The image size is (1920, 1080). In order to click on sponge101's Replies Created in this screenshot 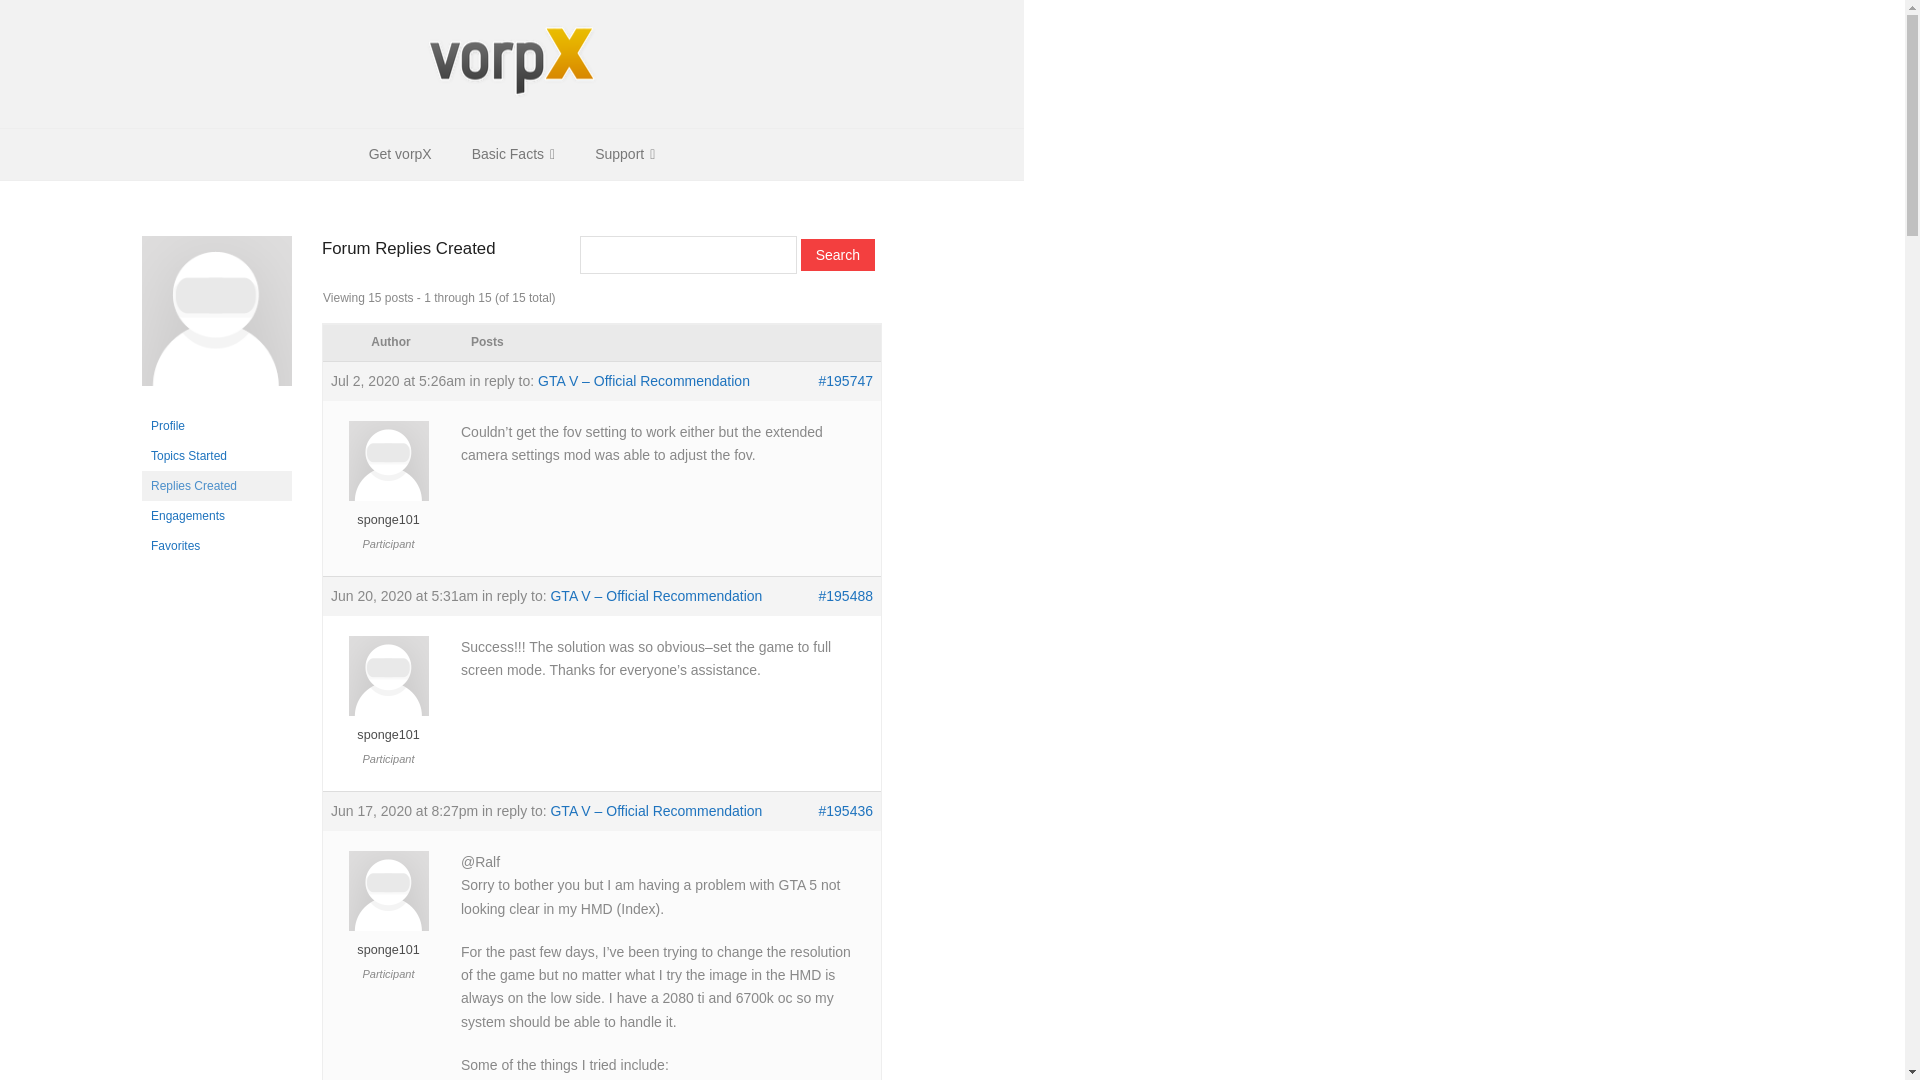, I will do `click(216, 486)`.